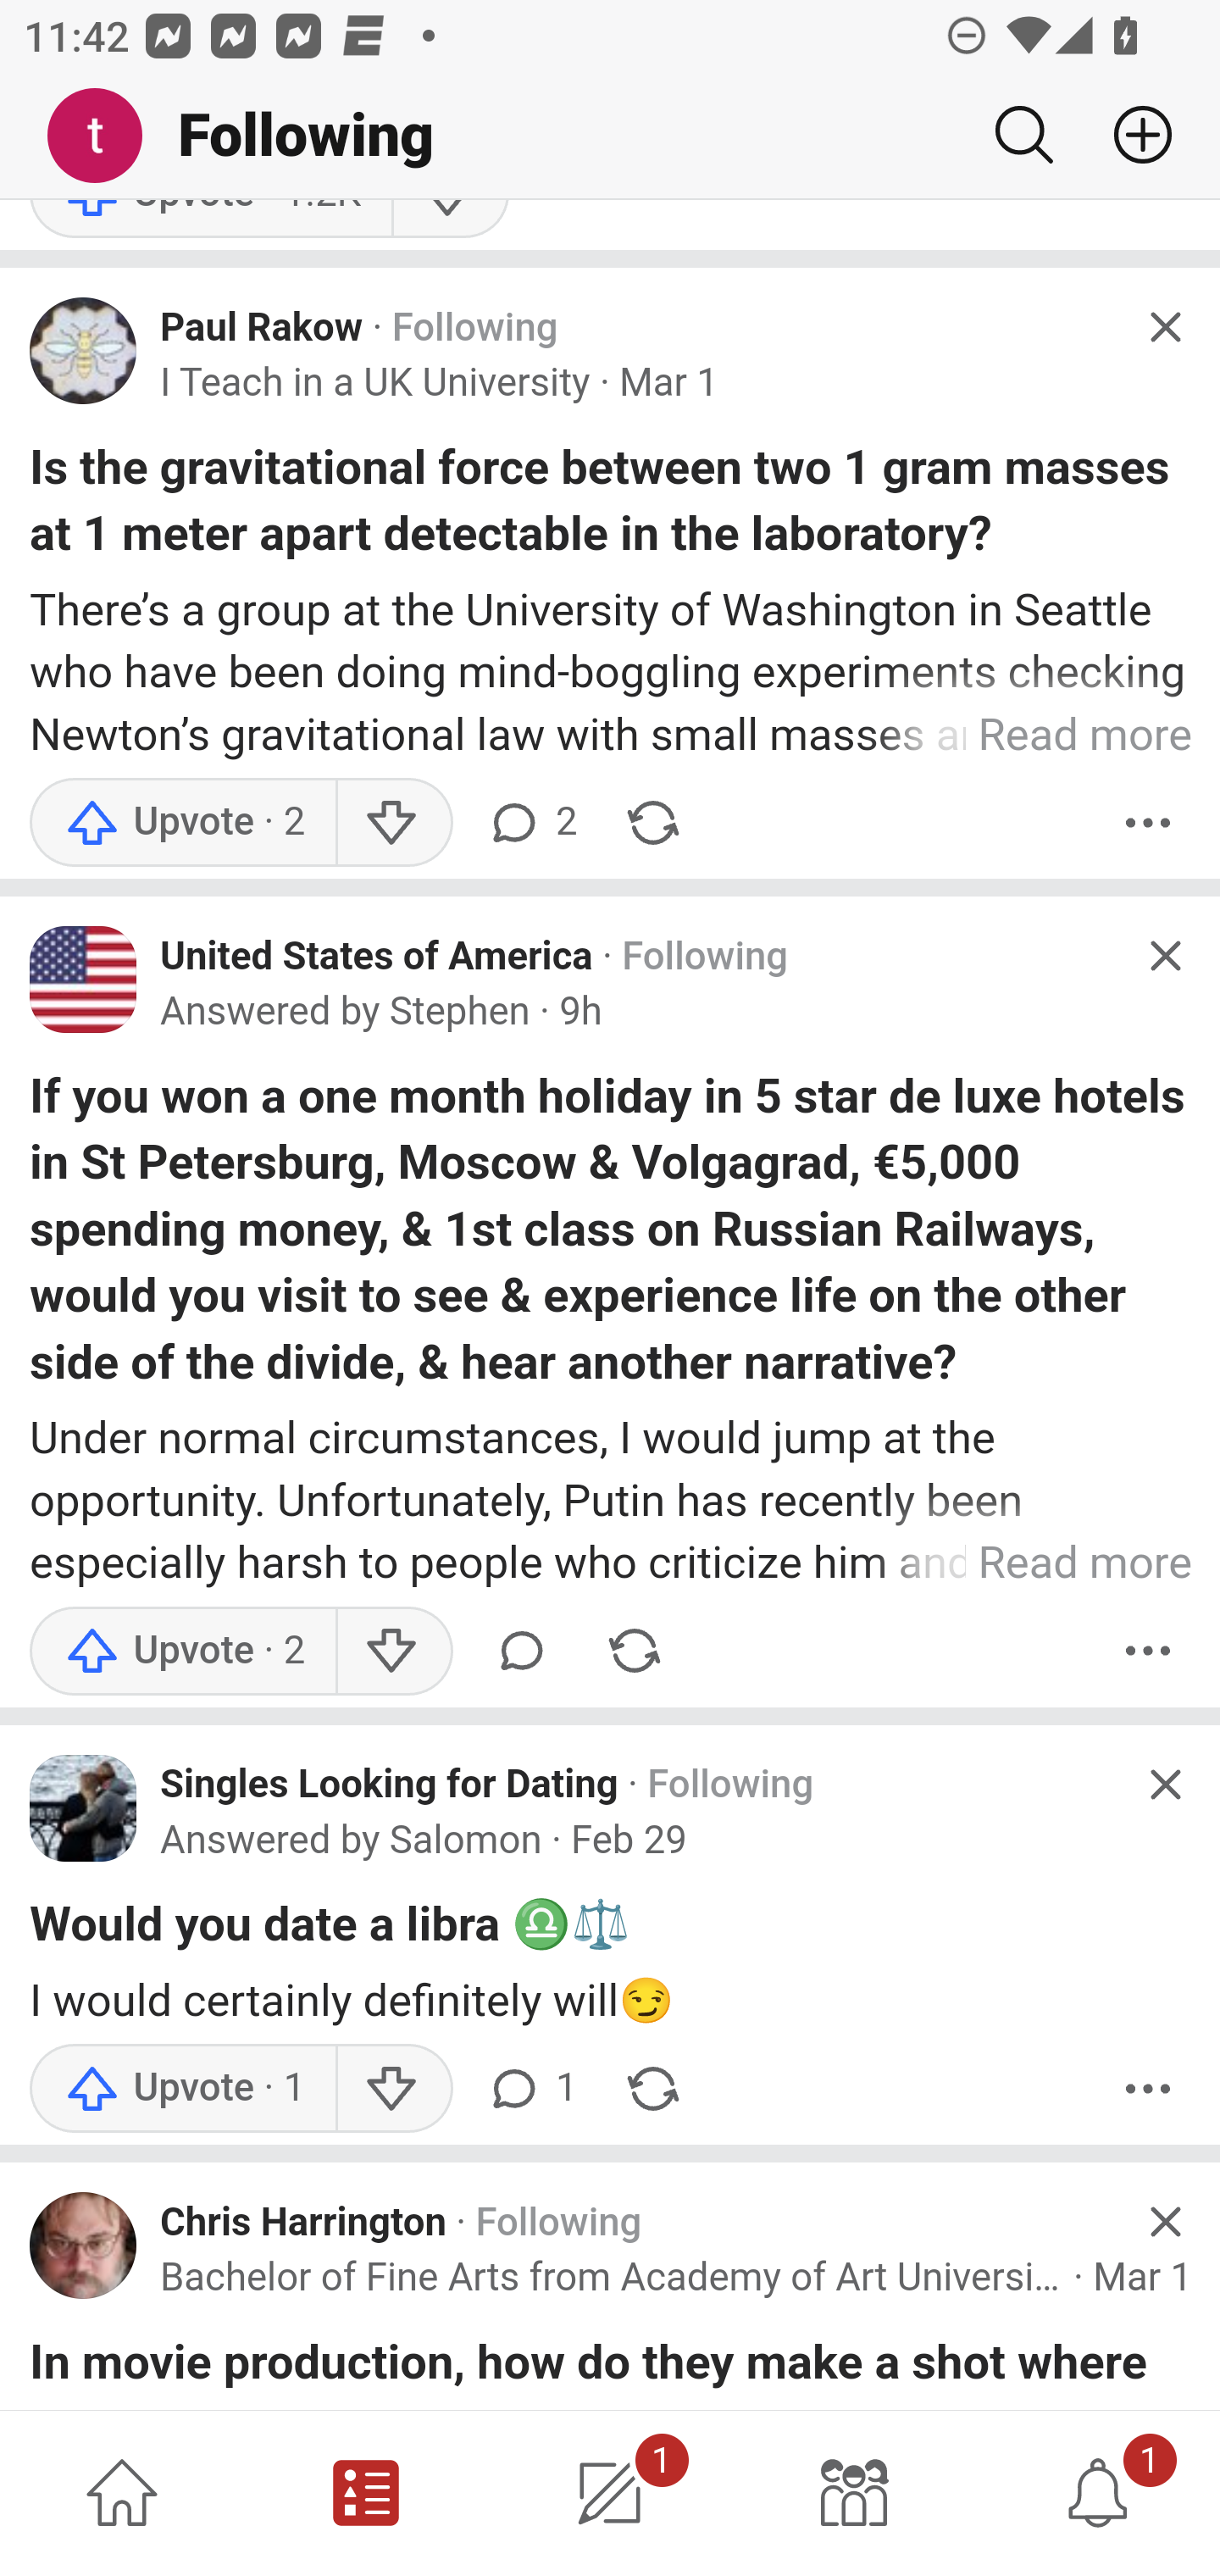 This screenshot has width=1220, height=2576. Describe the element at coordinates (558, 2223) in the screenshot. I see `Following` at that location.